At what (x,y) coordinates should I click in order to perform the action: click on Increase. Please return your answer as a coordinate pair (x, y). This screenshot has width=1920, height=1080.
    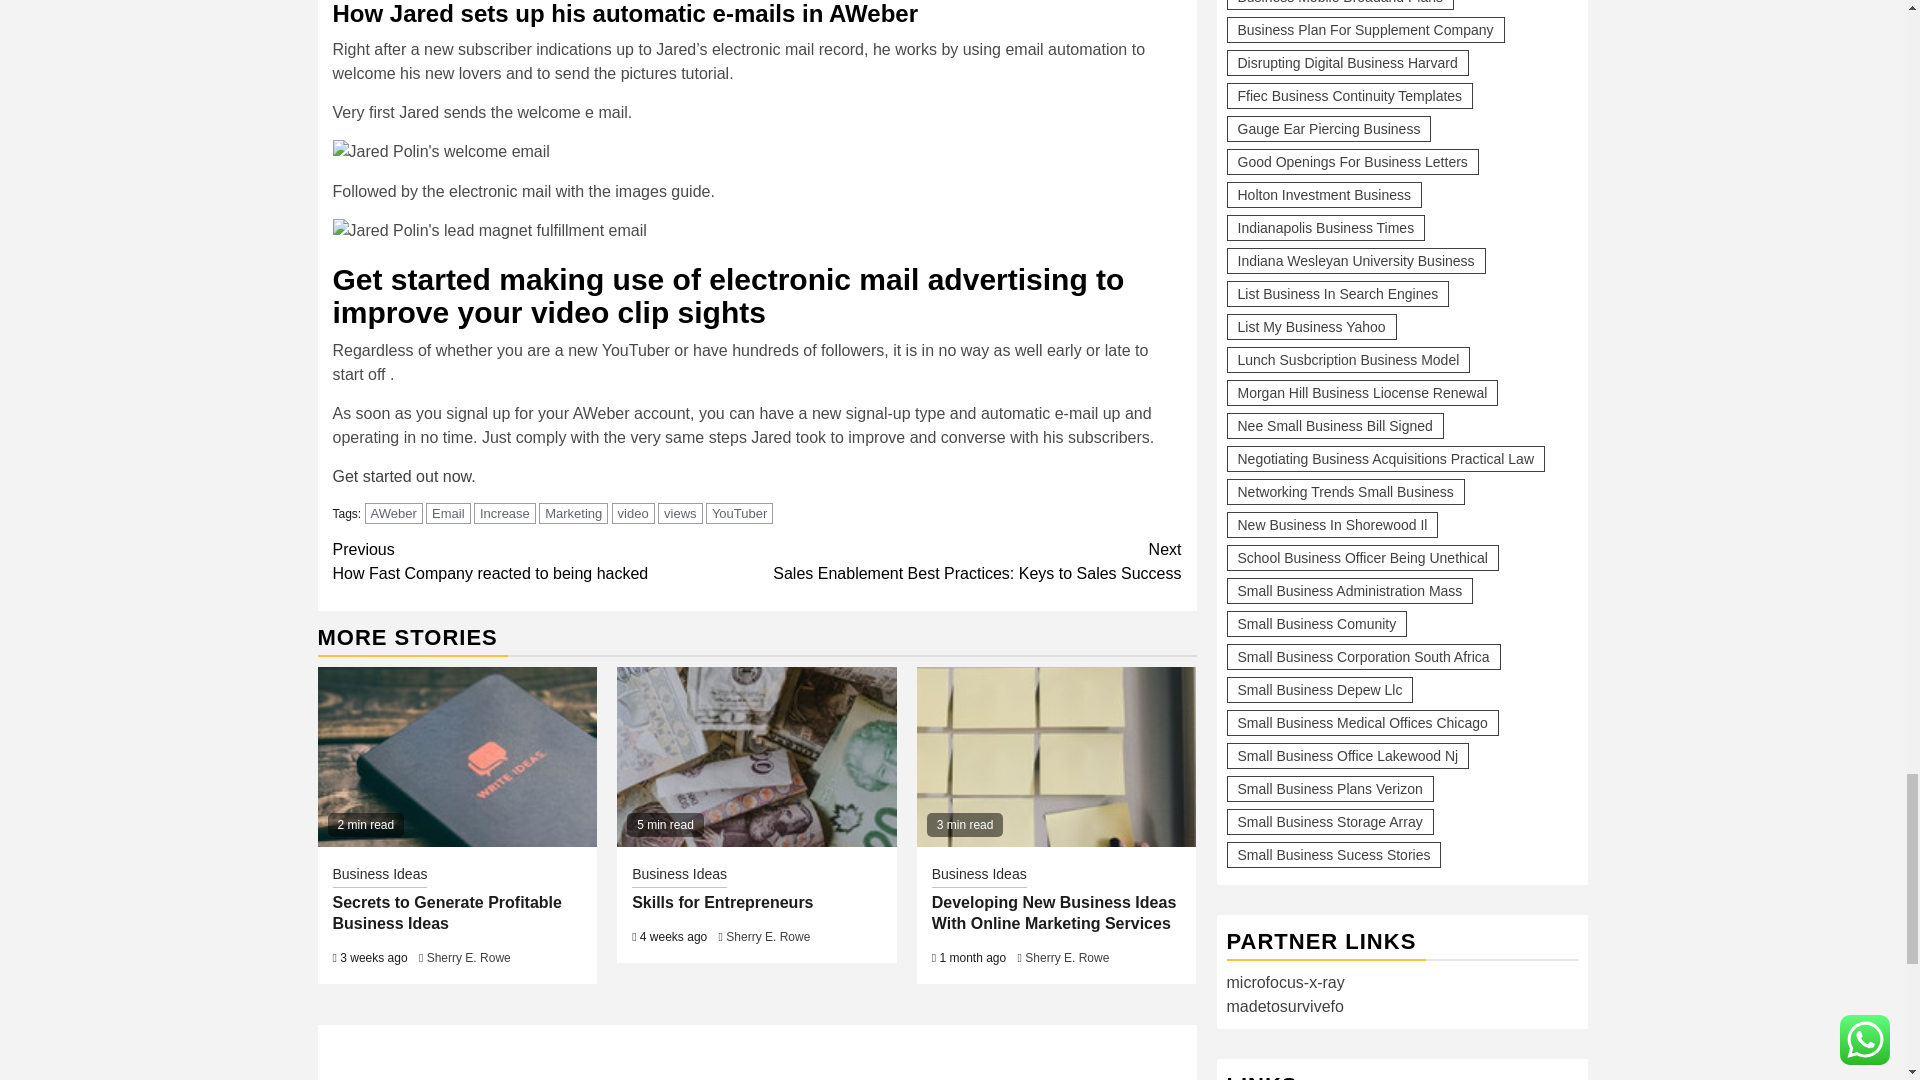
    Looking at the image, I should click on (1056, 756).